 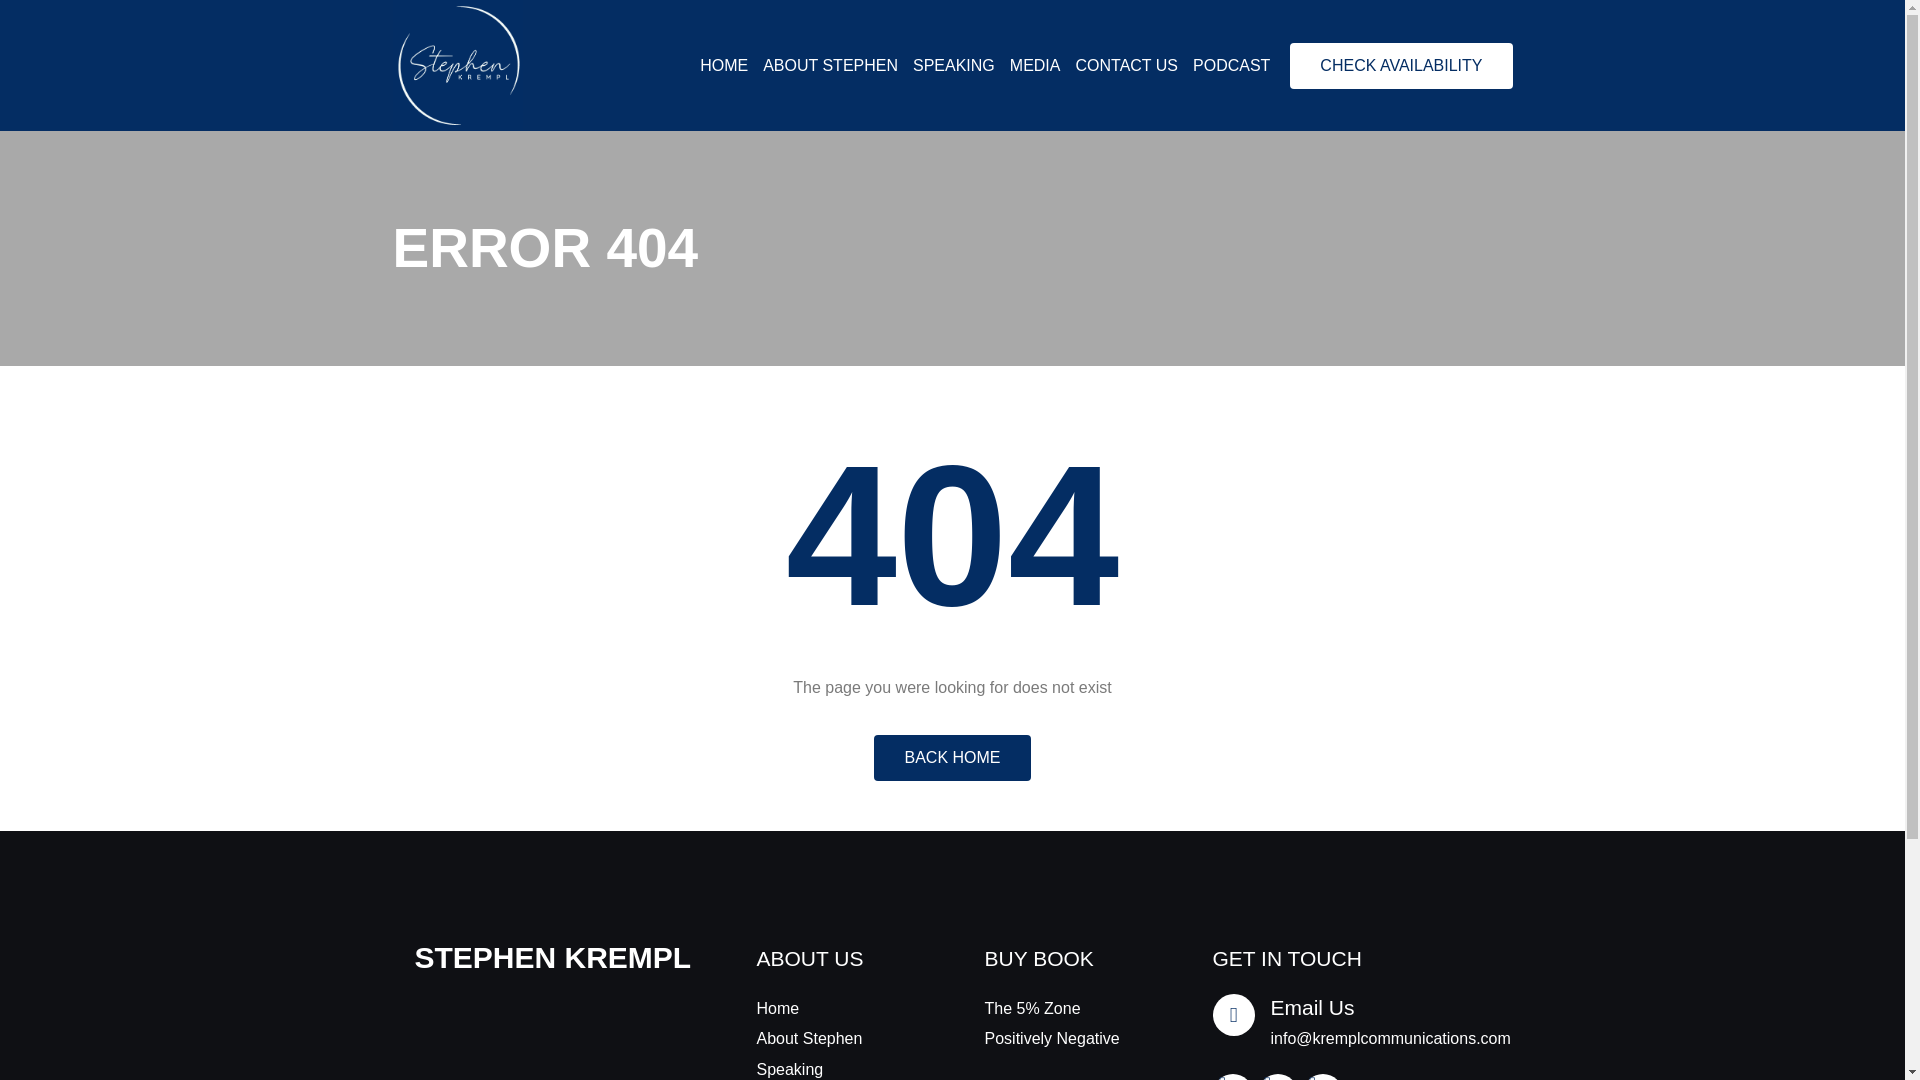 What do you see at coordinates (838, 1068) in the screenshot?
I see `Speaking` at bounding box center [838, 1068].